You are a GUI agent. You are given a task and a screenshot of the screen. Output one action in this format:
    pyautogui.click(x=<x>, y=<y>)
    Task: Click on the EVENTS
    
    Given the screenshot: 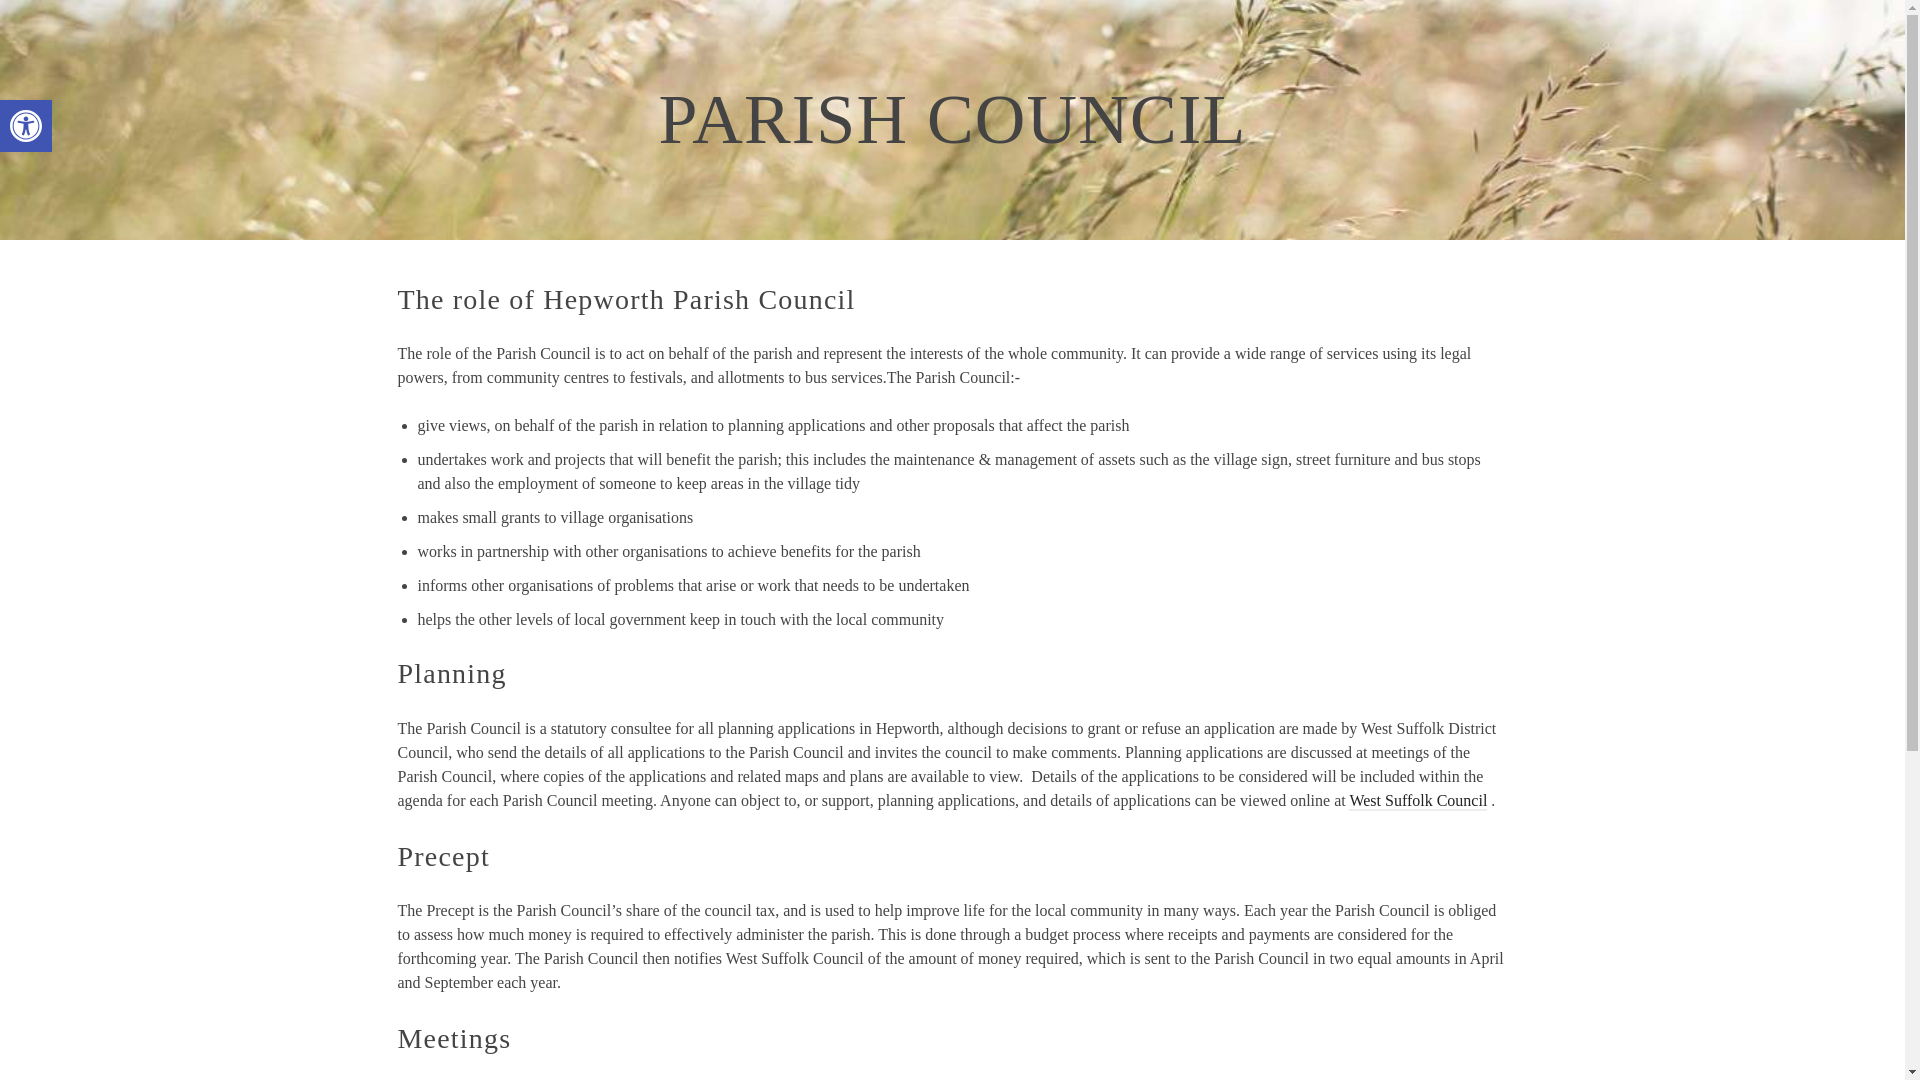 What is the action you would take?
    pyautogui.click(x=742, y=50)
    